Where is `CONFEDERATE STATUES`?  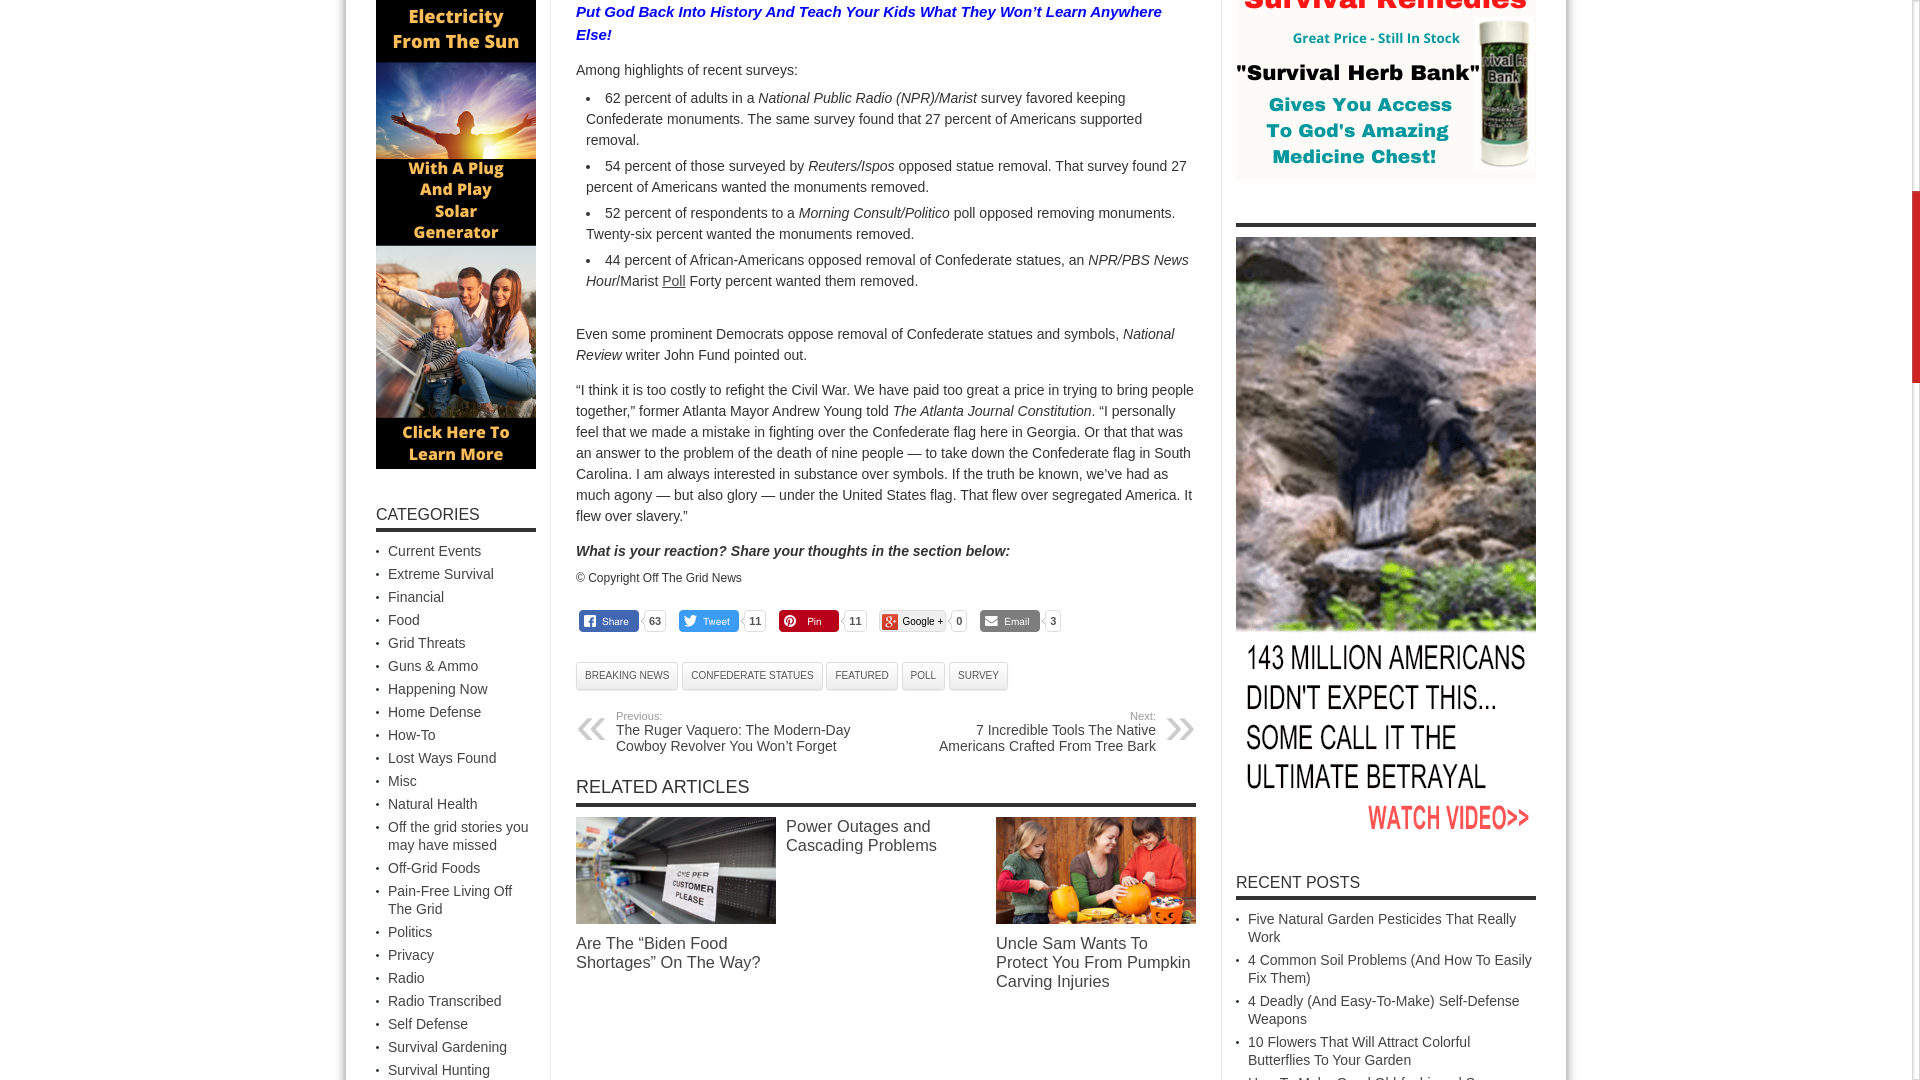
CONFEDERATE STATUES is located at coordinates (751, 676).